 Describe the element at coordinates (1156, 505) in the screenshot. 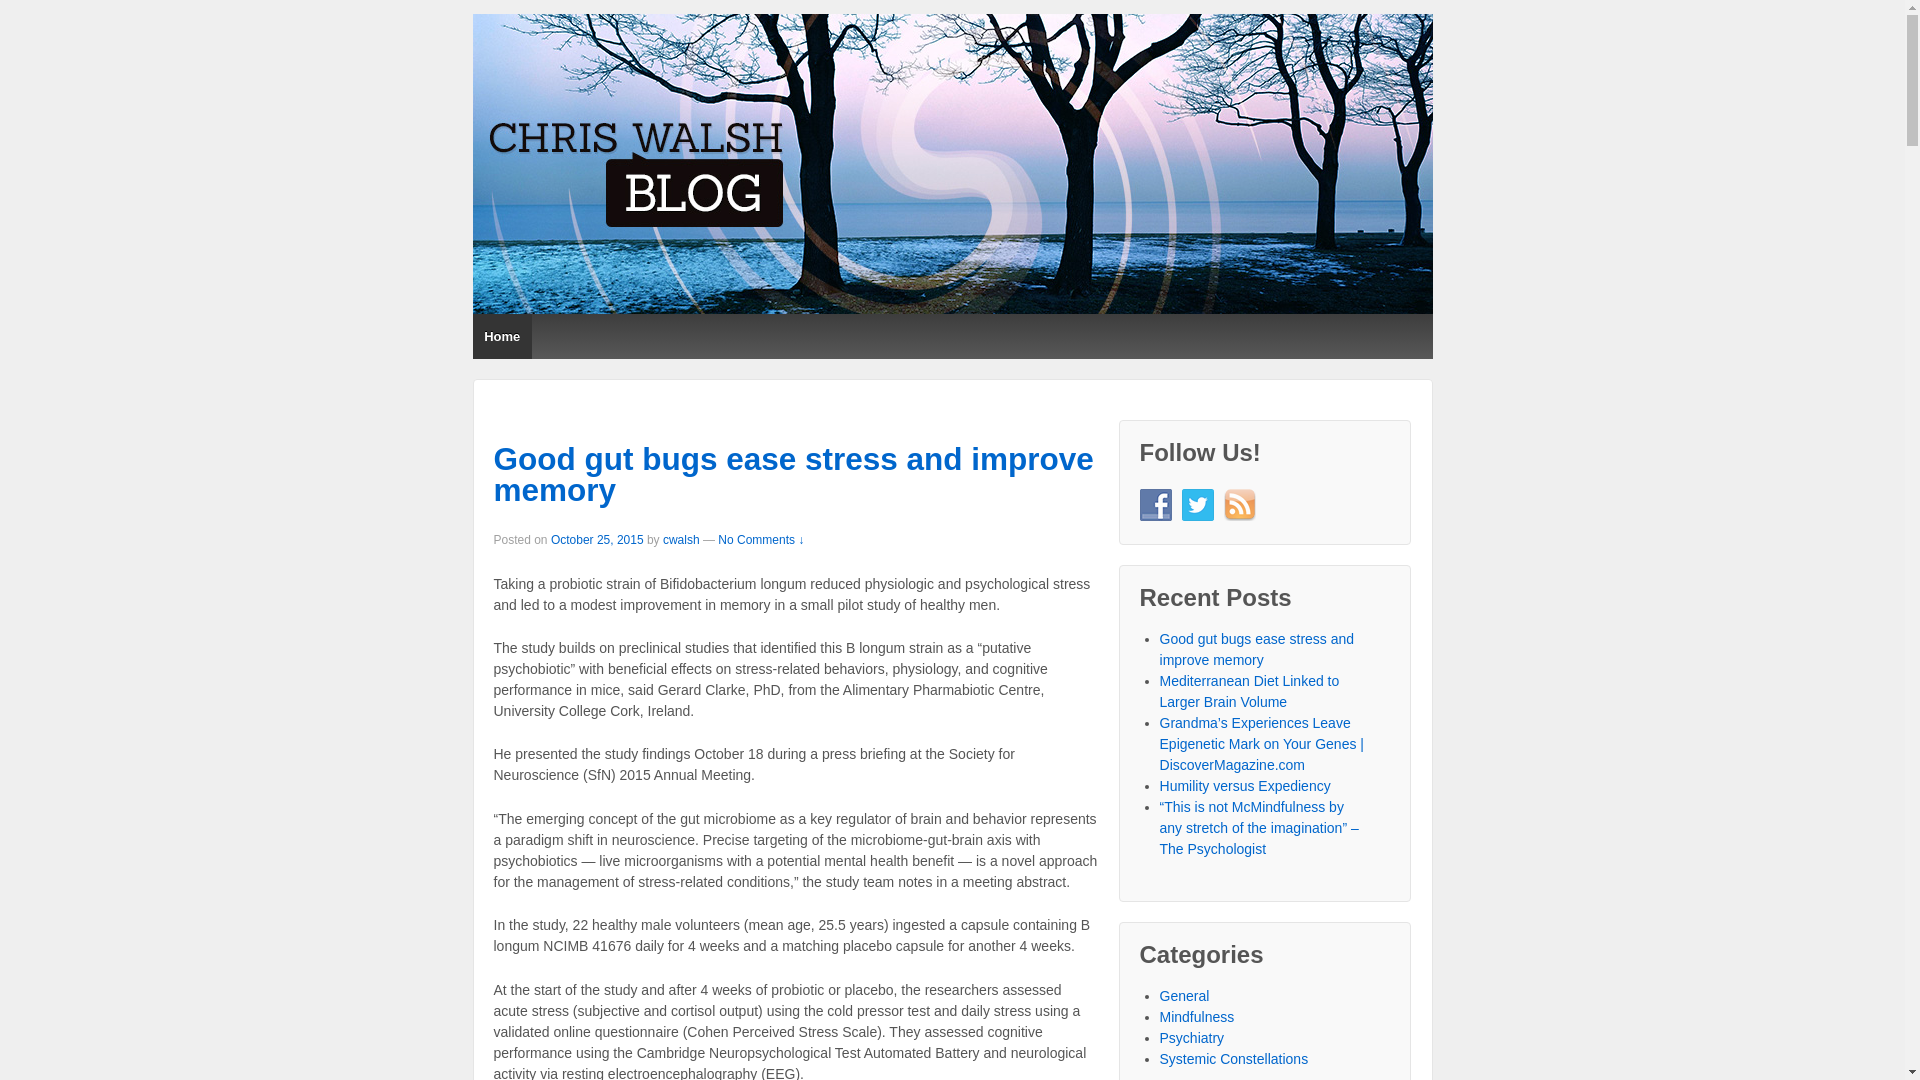

I see `Follow Us on Facebook` at that location.